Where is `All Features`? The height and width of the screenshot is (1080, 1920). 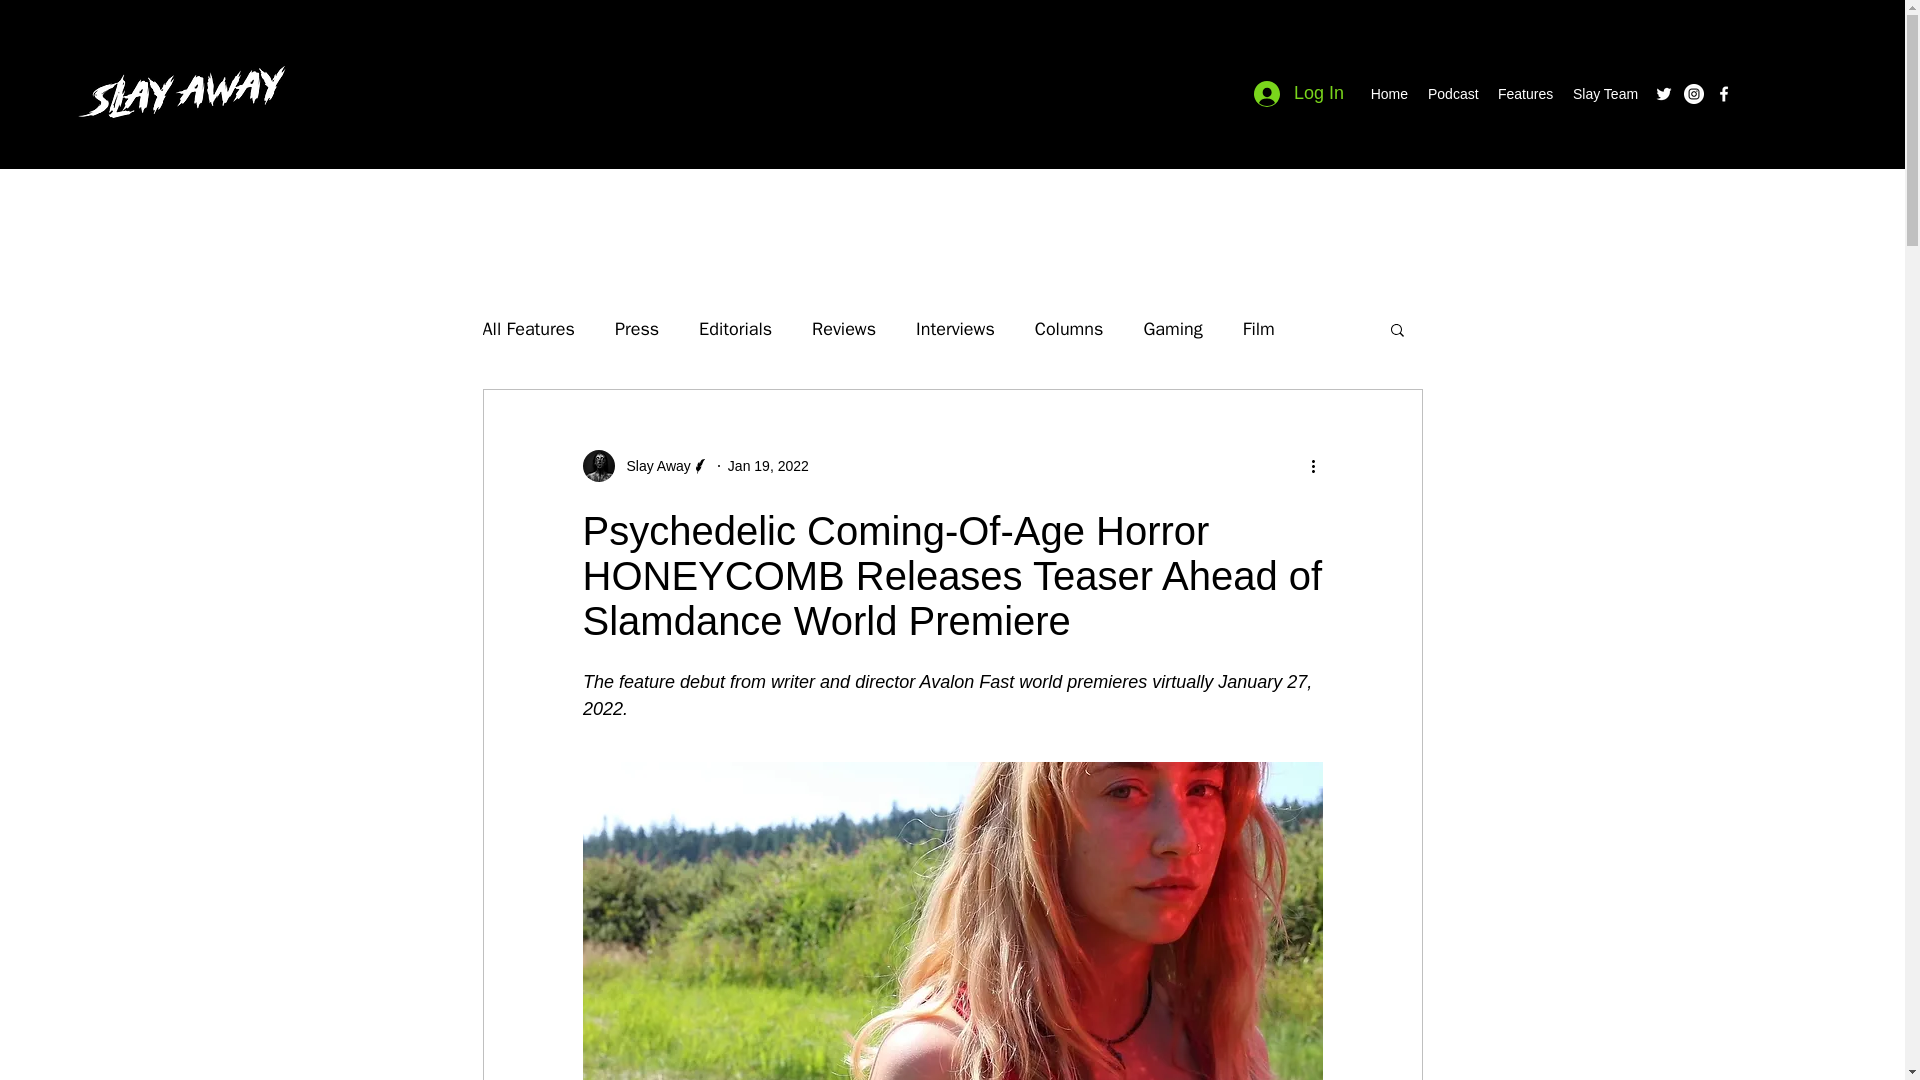
All Features is located at coordinates (528, 329).